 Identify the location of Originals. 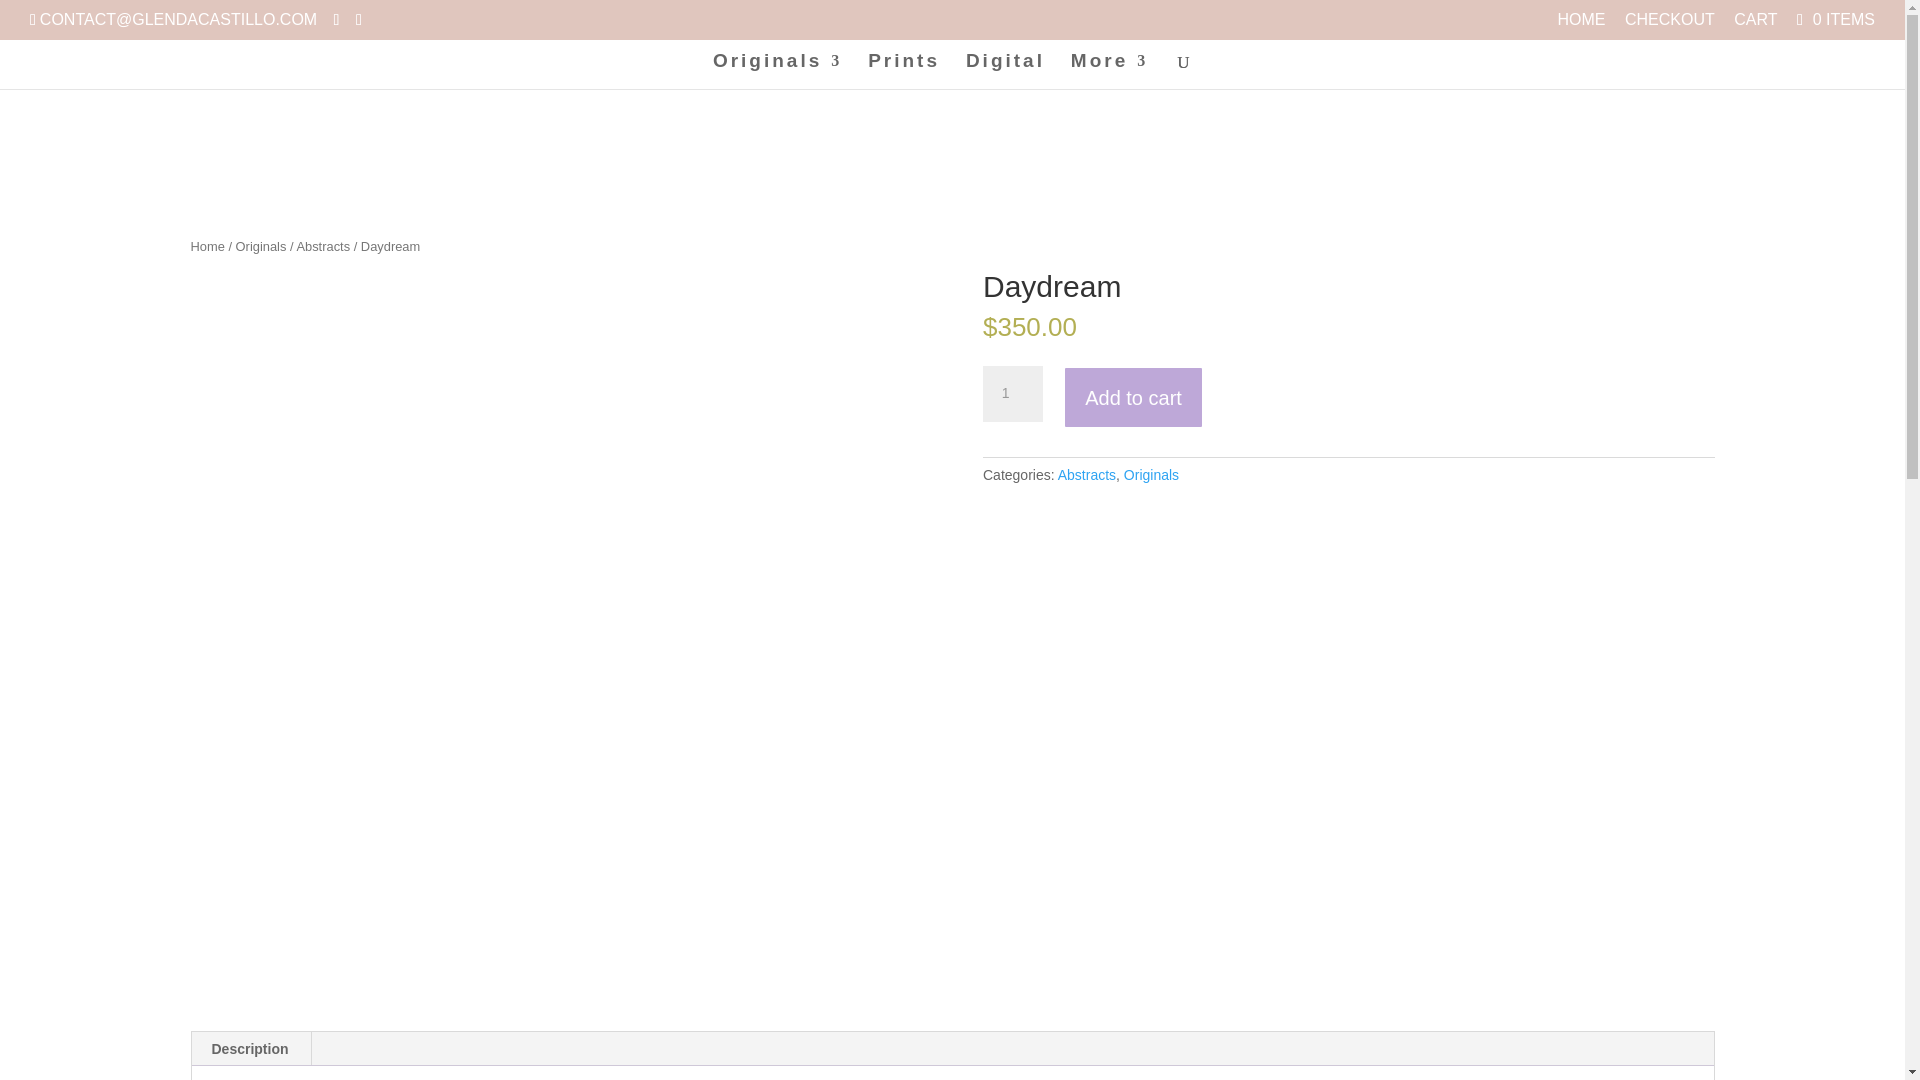
(261, 246).